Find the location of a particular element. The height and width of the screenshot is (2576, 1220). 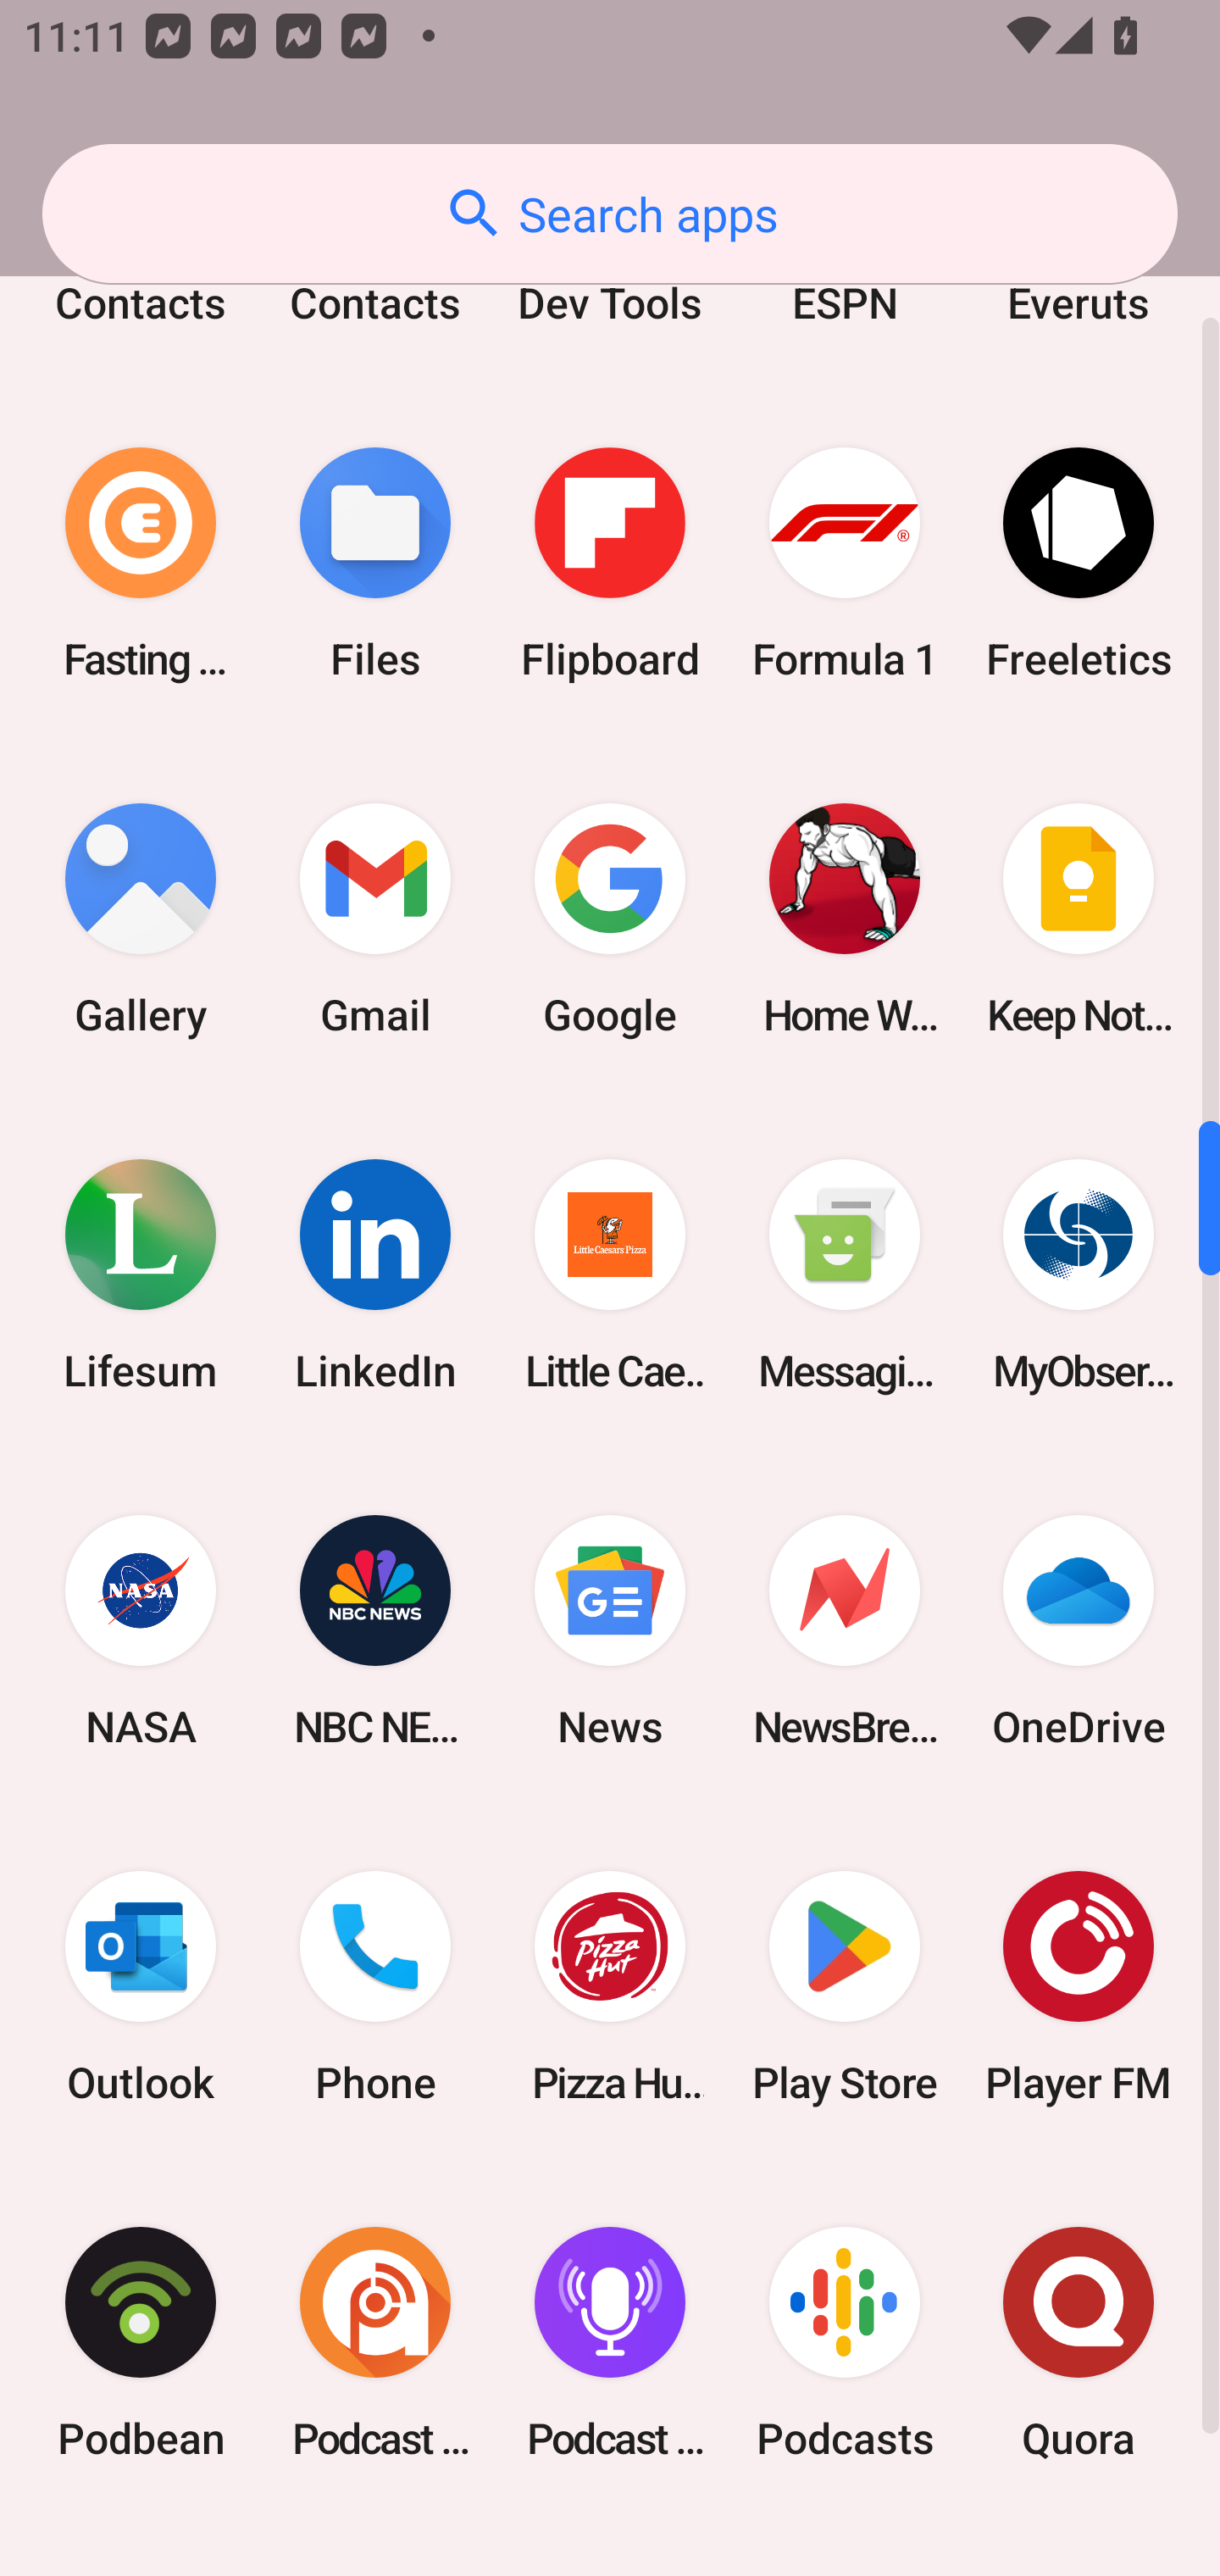

Home Workout is located at coordinates (844, 919).